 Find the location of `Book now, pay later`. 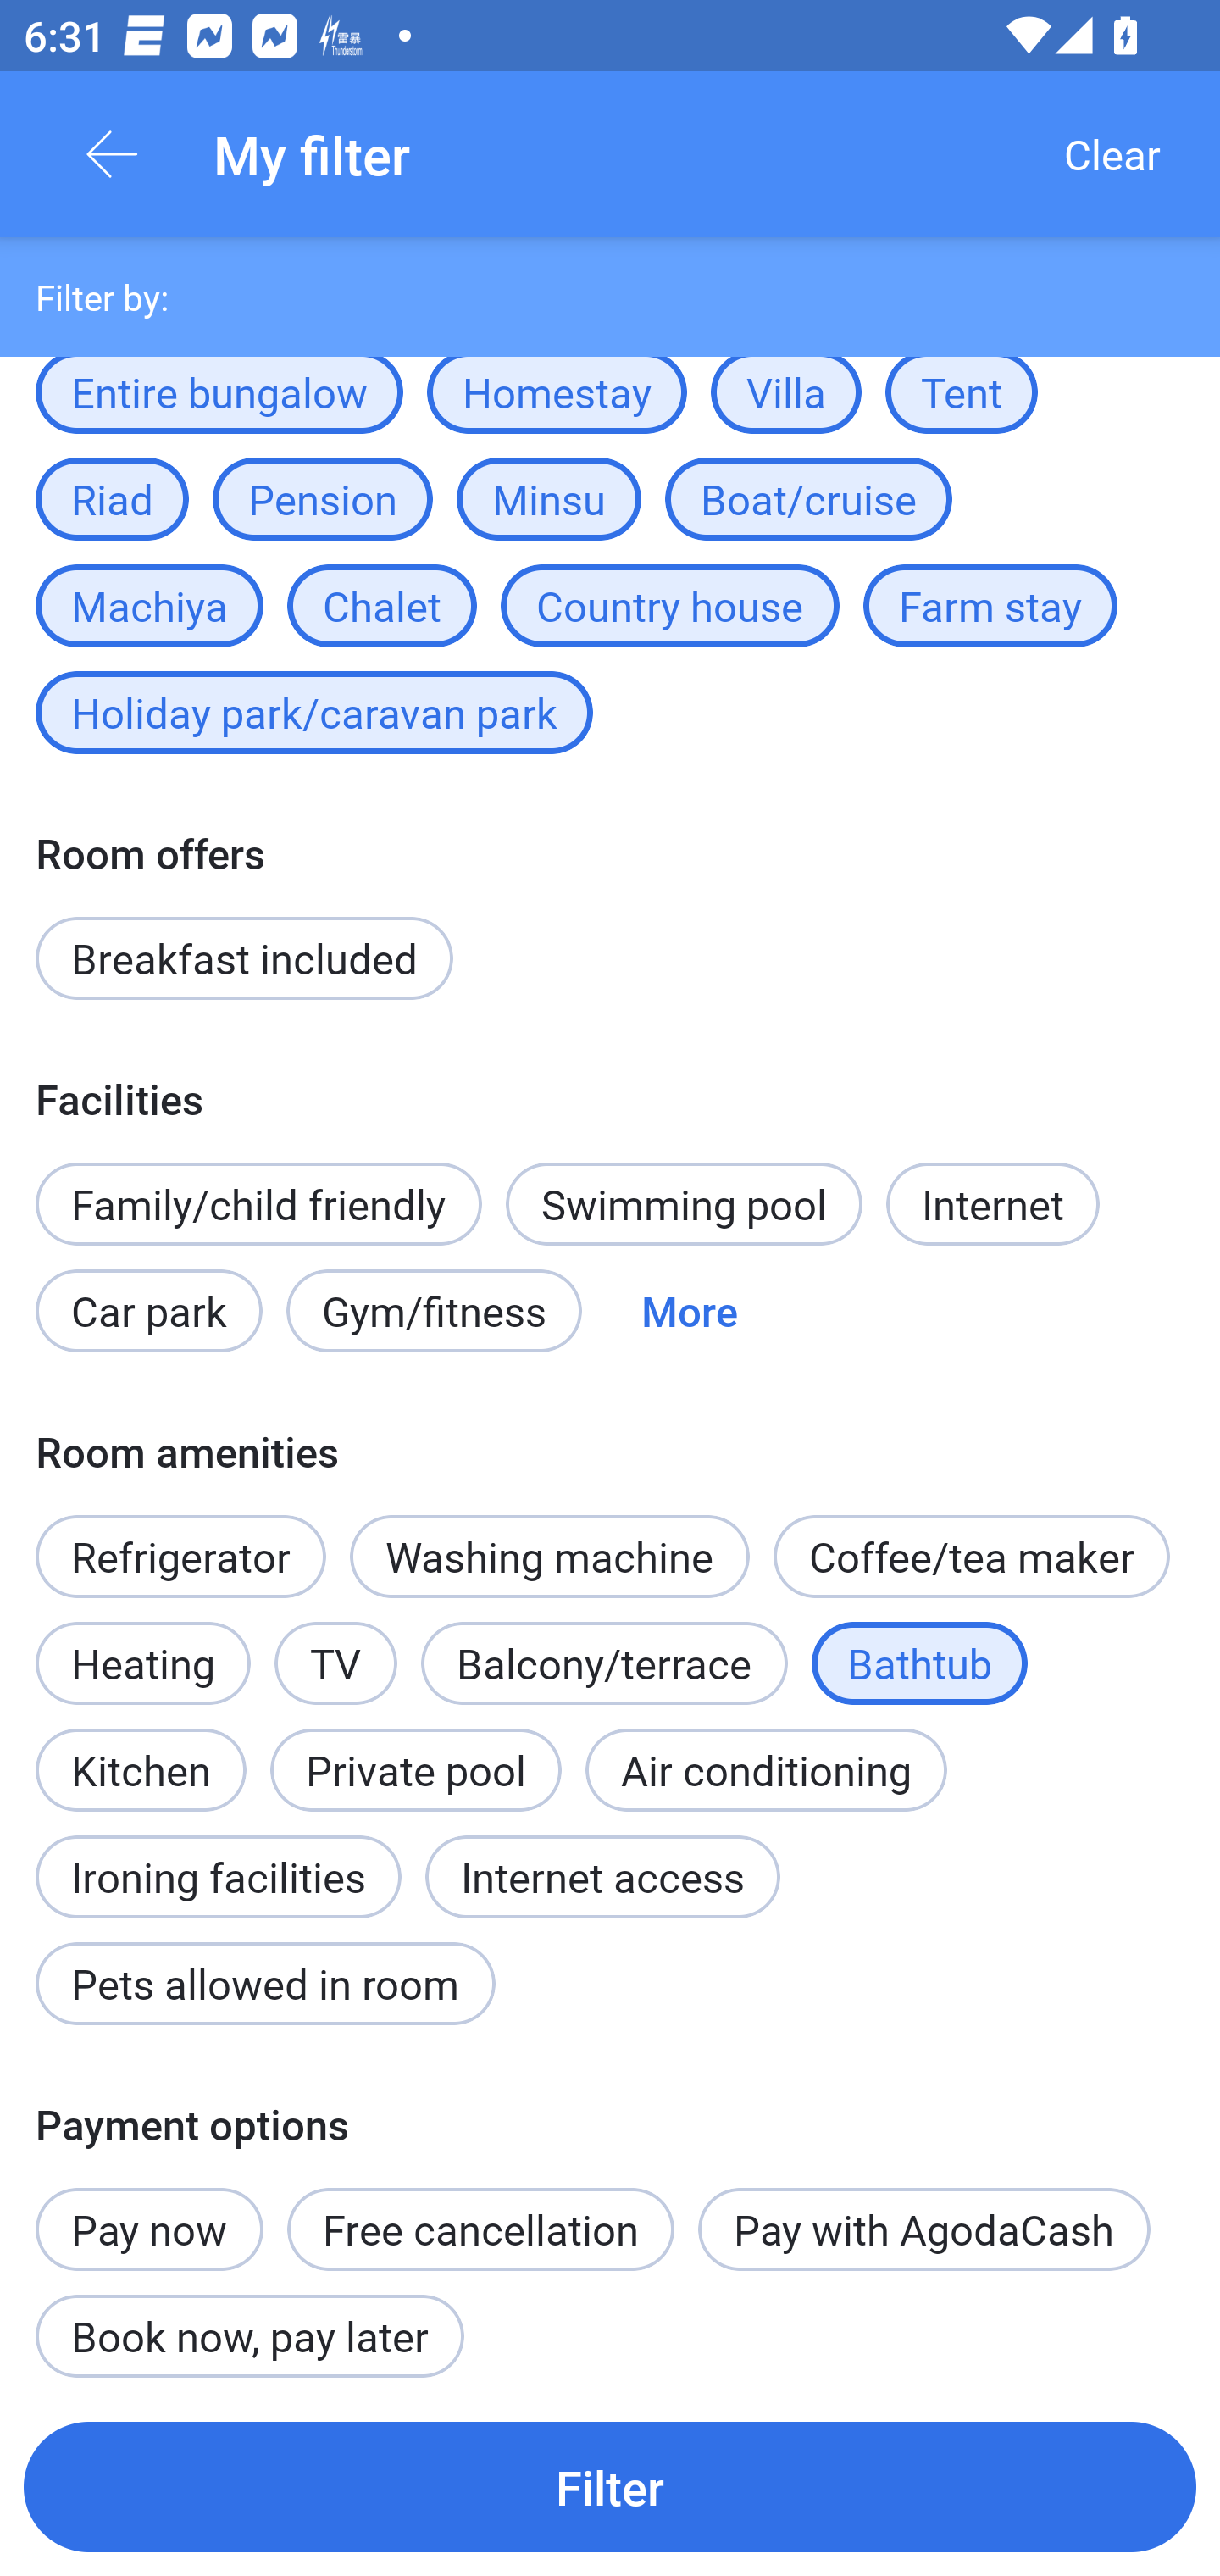

Book now, pay later is located at coordinates (249, 2331).